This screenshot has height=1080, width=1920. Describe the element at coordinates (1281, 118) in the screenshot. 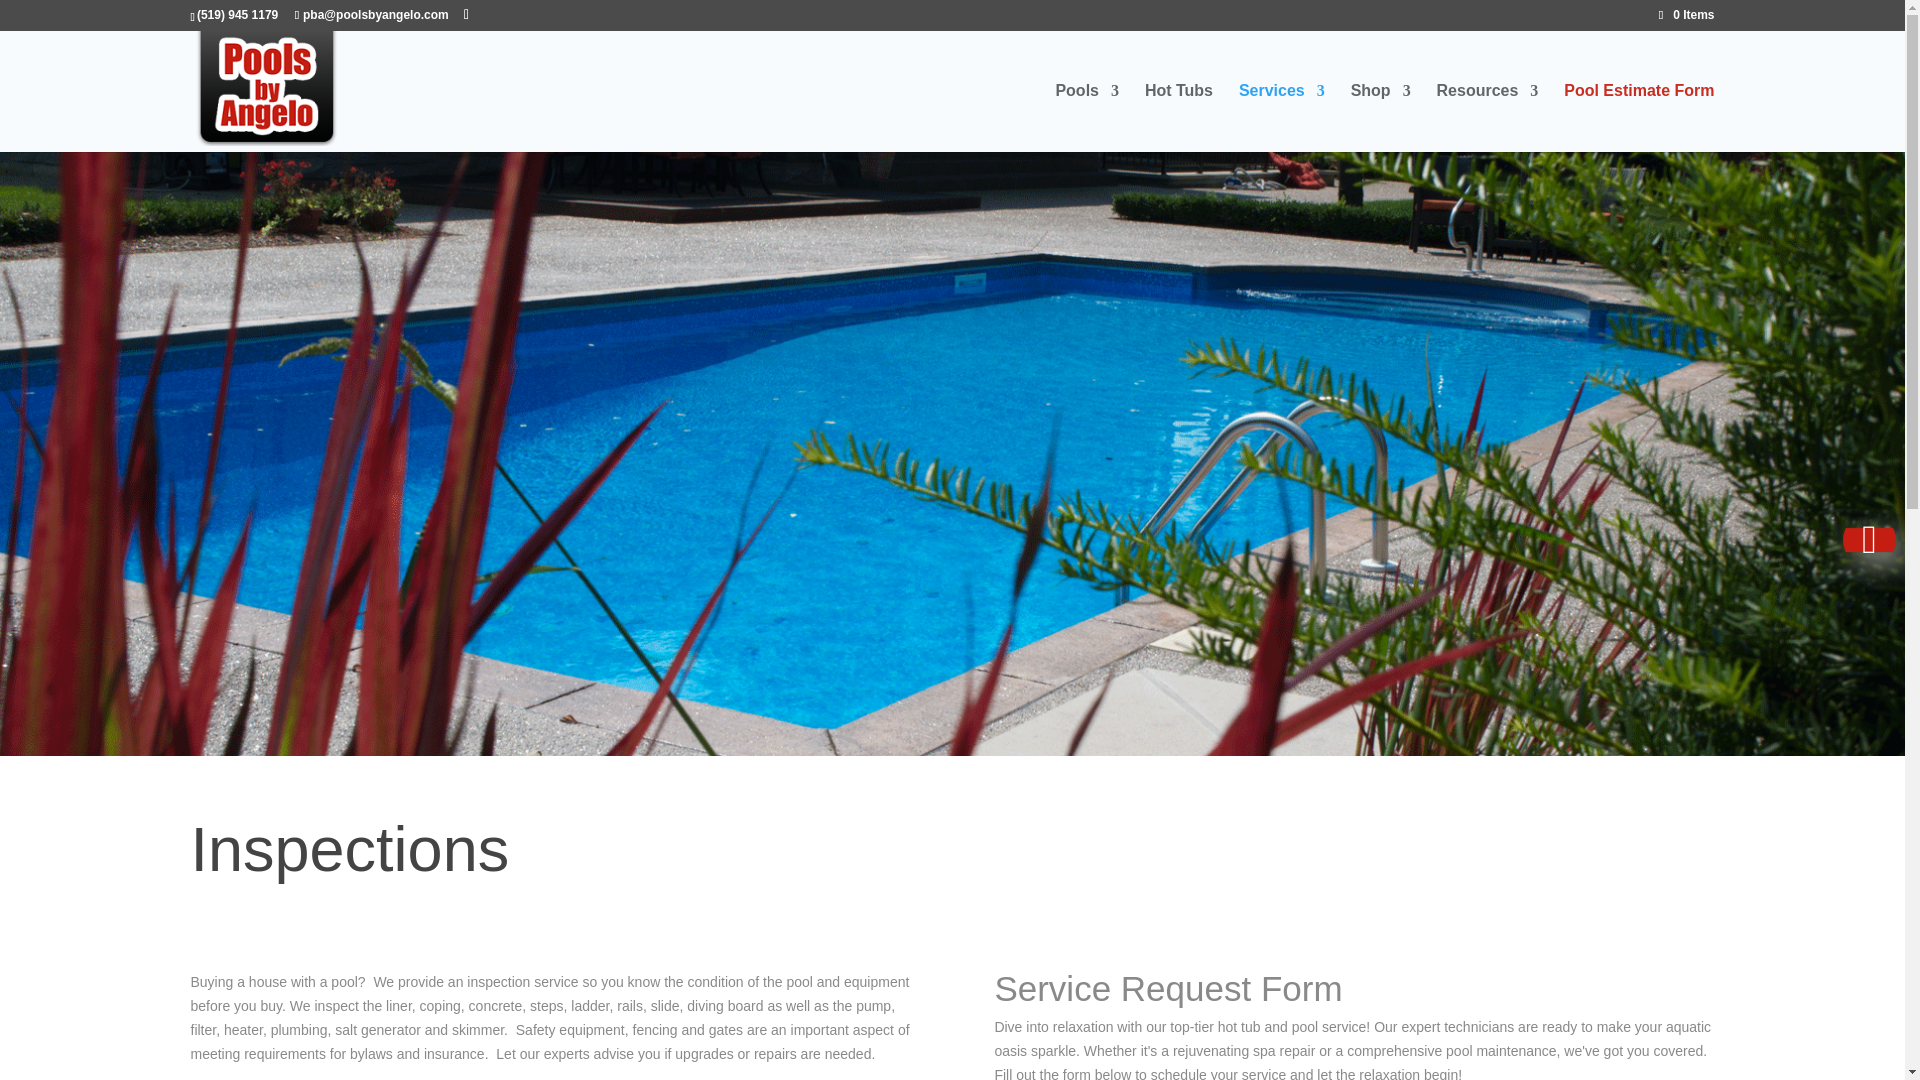

I see `Services` at that location.